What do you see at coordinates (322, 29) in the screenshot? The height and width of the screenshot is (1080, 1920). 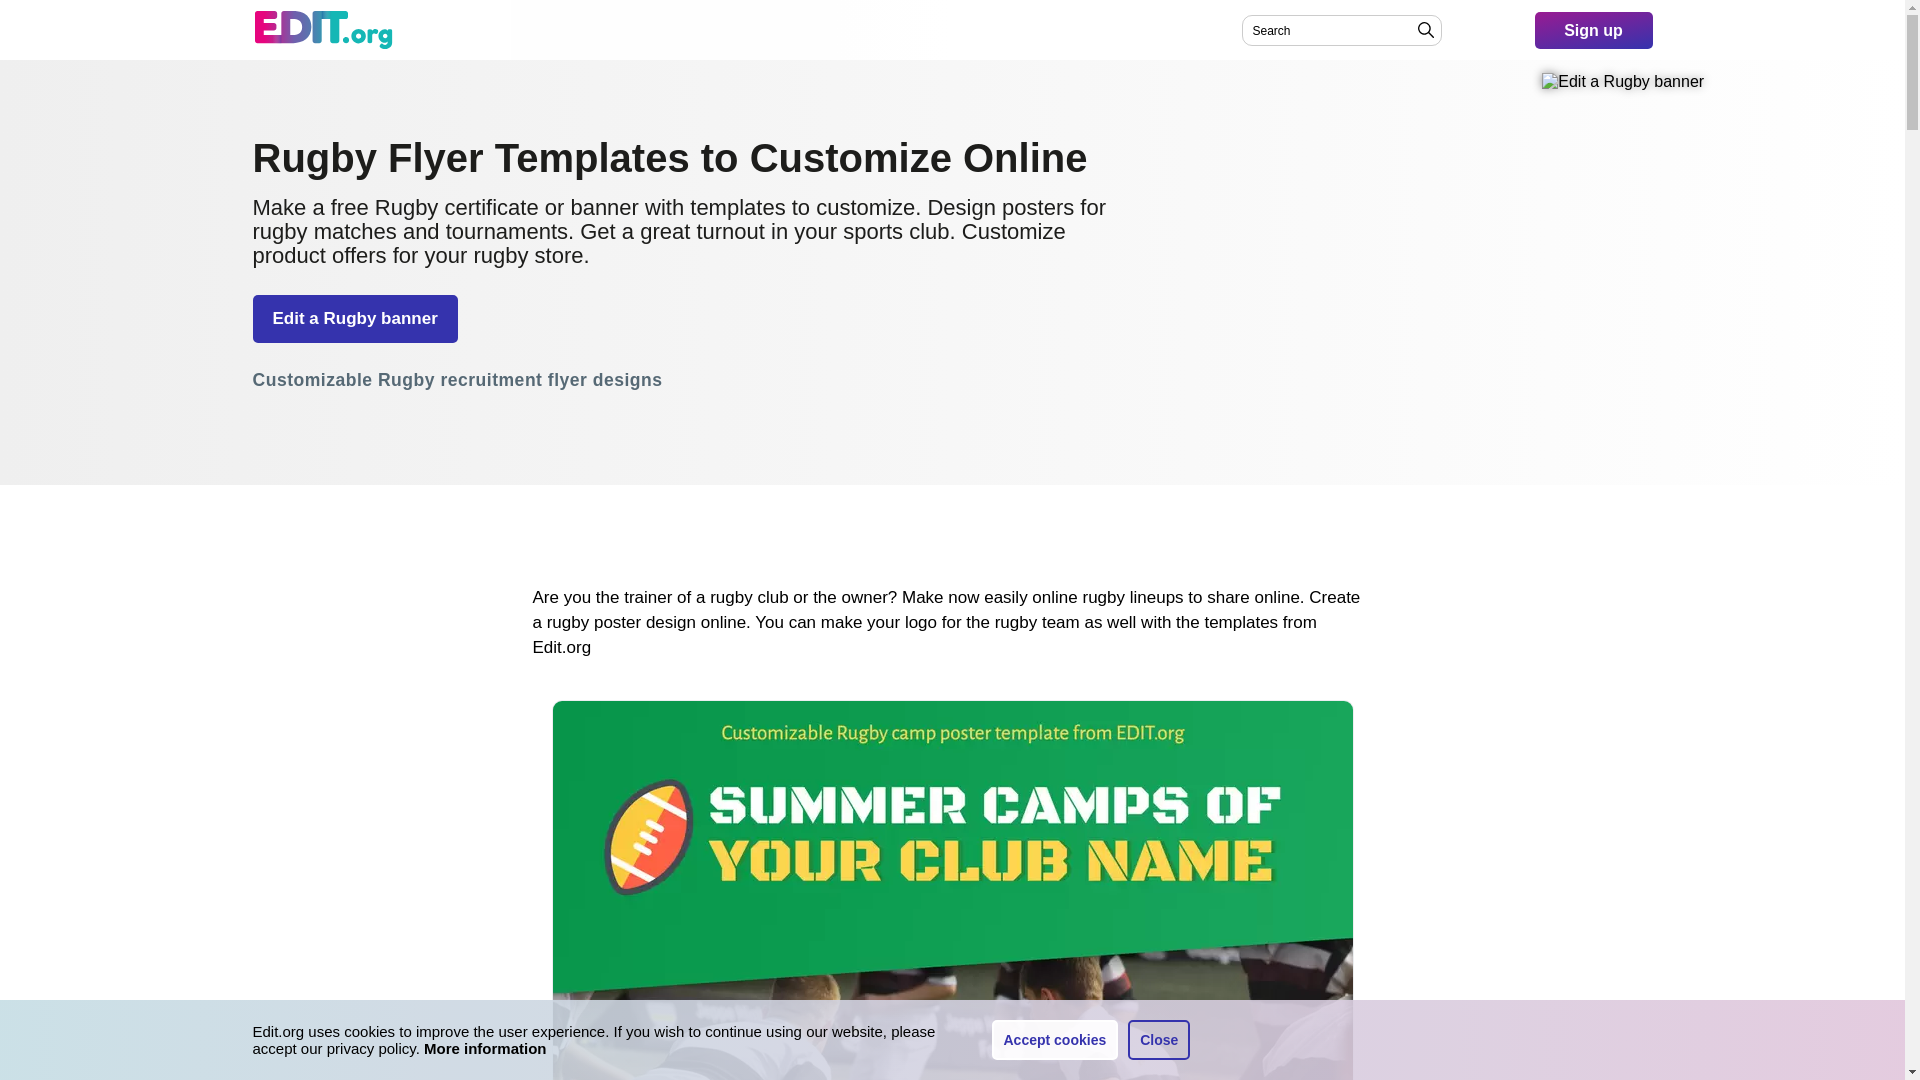 I see `Edit.org online editor` at bounding box center [322, 29].